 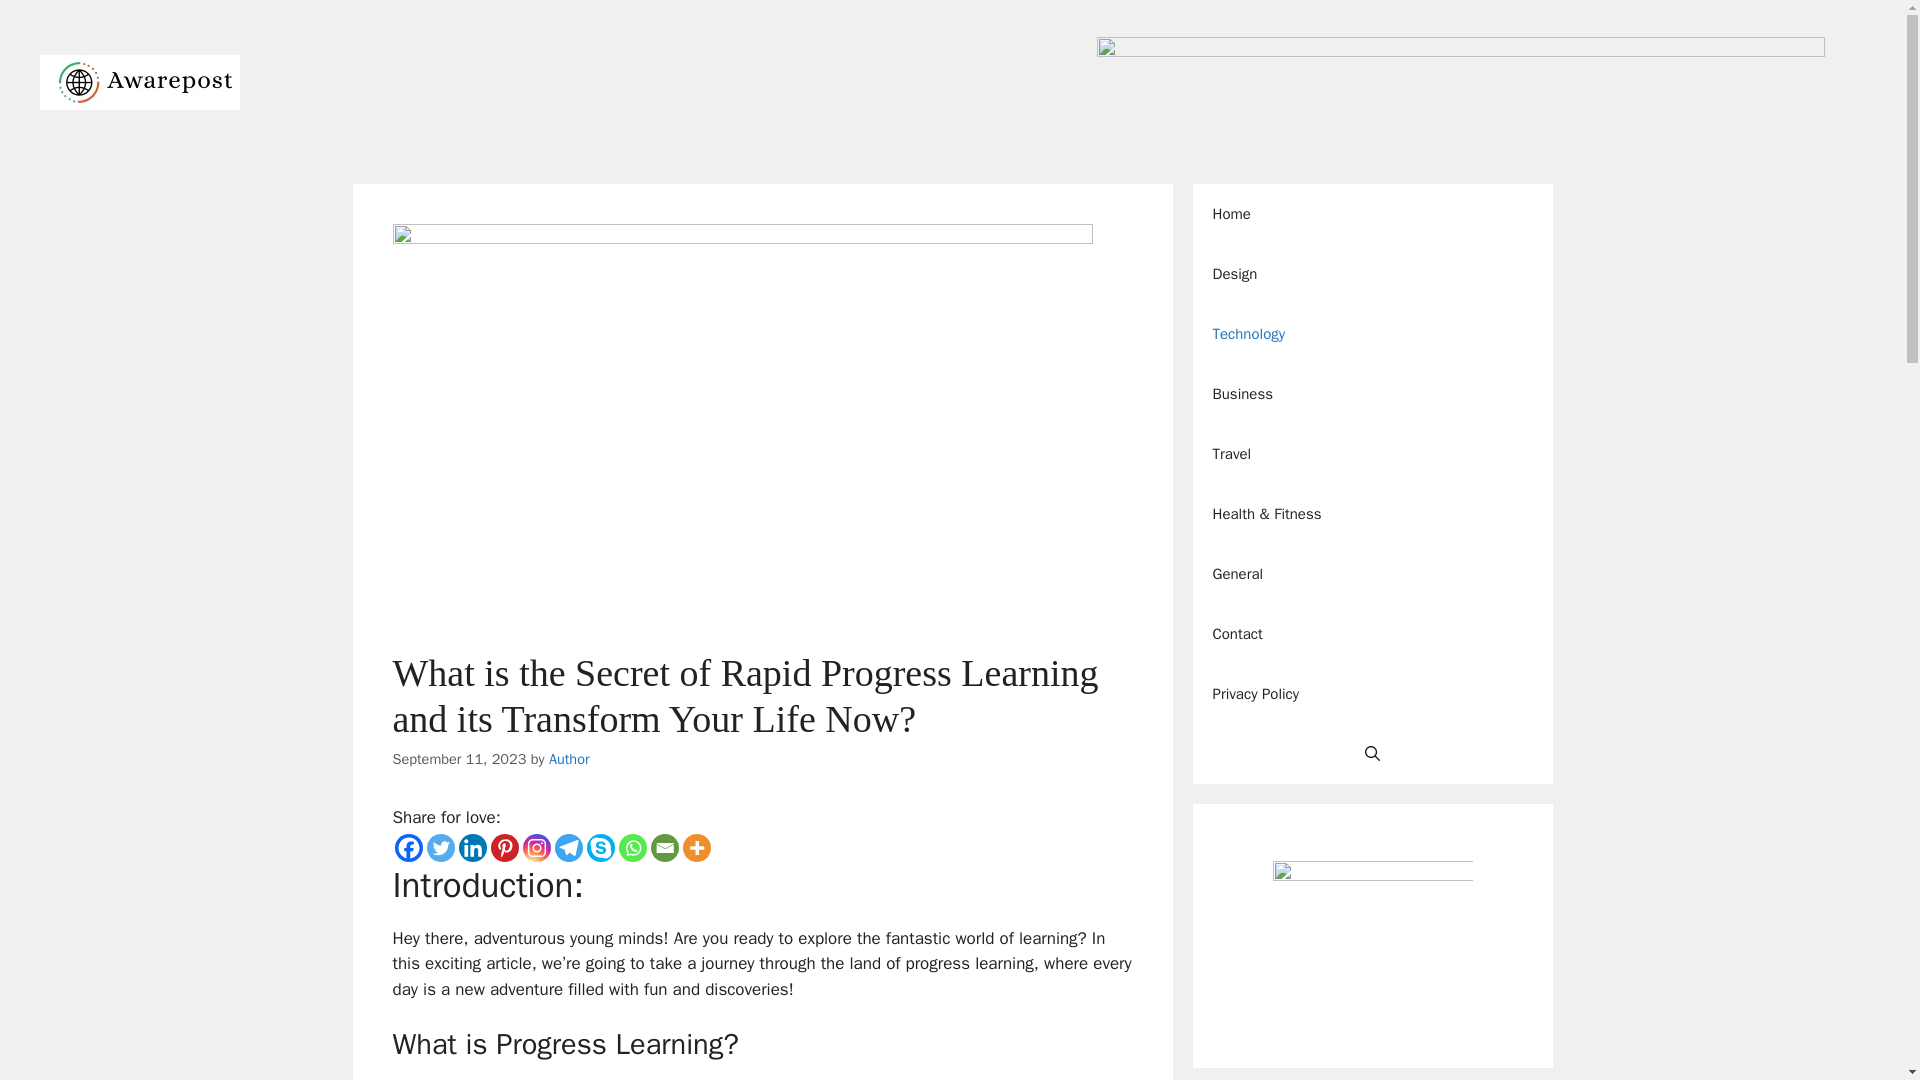 I want to click on General, so click(x=1372, y=574).